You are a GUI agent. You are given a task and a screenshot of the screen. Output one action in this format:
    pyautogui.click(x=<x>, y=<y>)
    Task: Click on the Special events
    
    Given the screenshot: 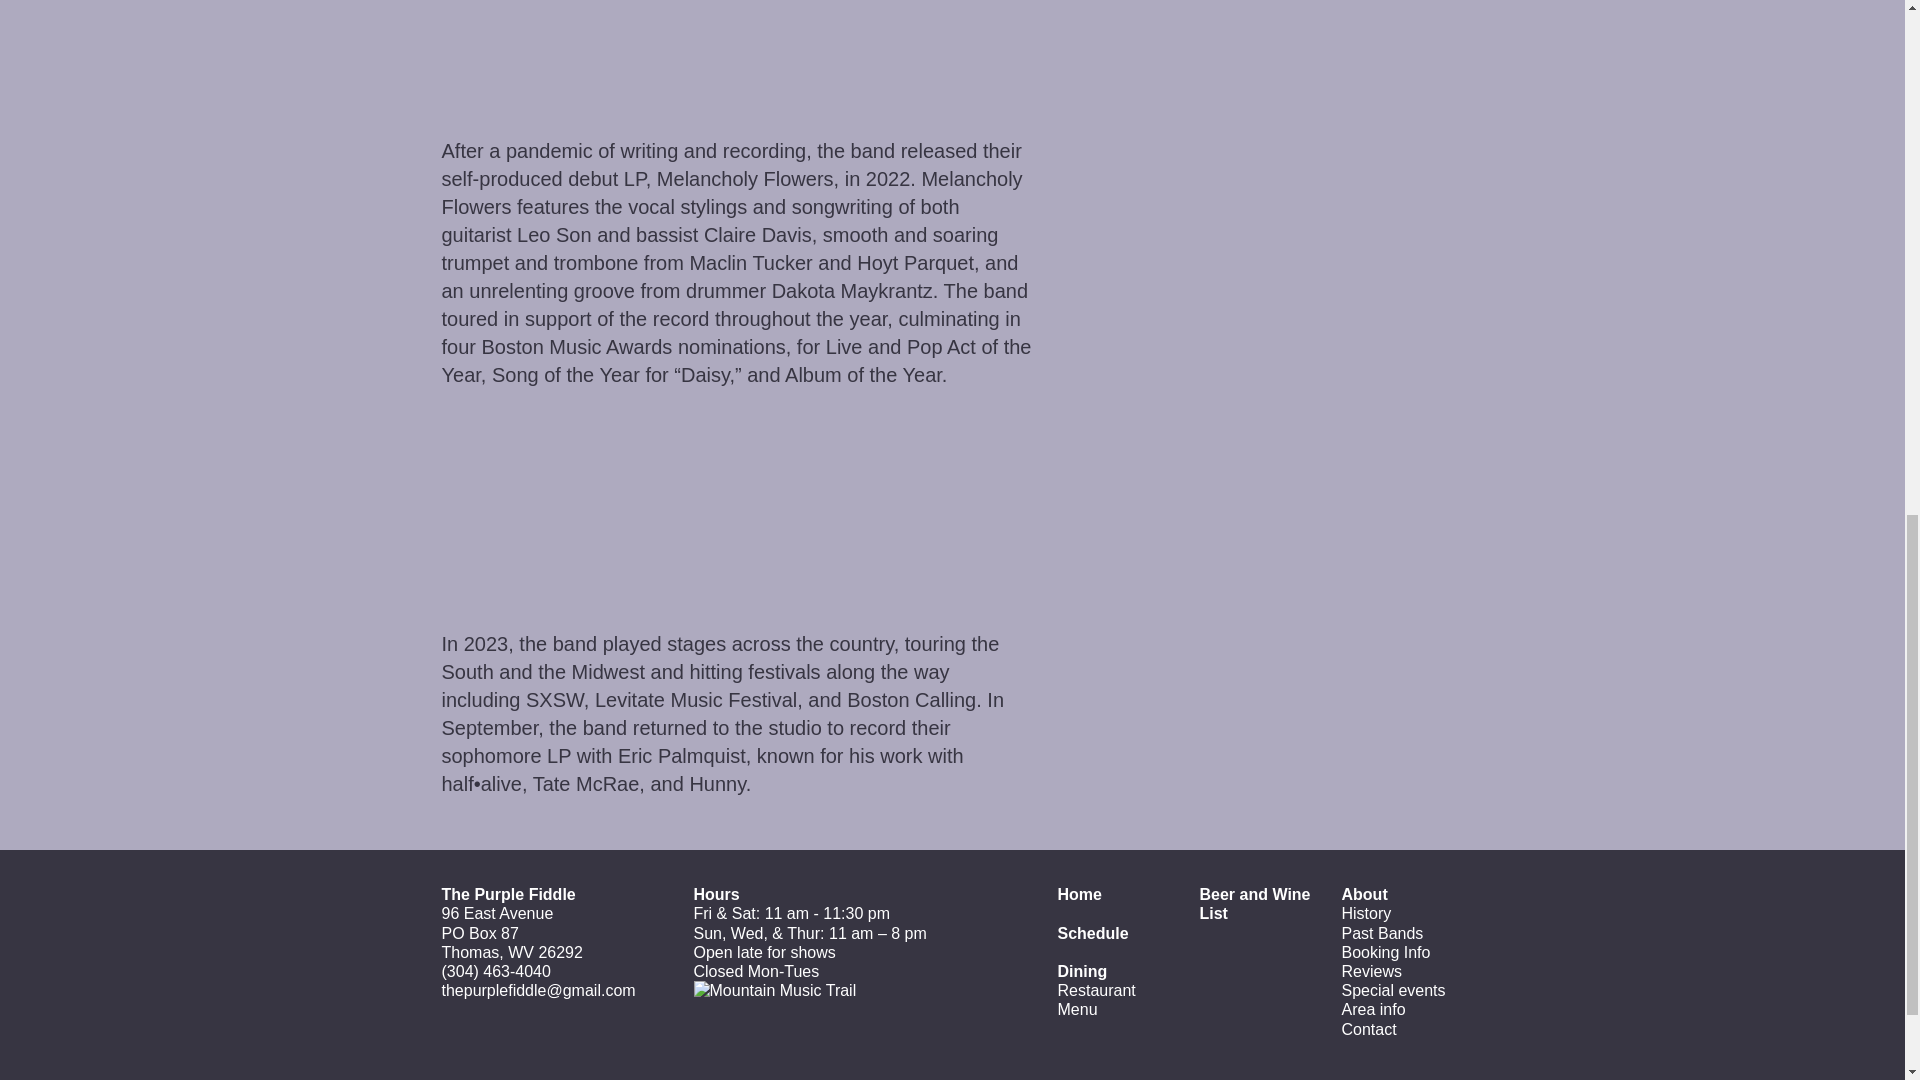 What is the action you would take?
    pyautogui.click(x=1394, y=990)
    